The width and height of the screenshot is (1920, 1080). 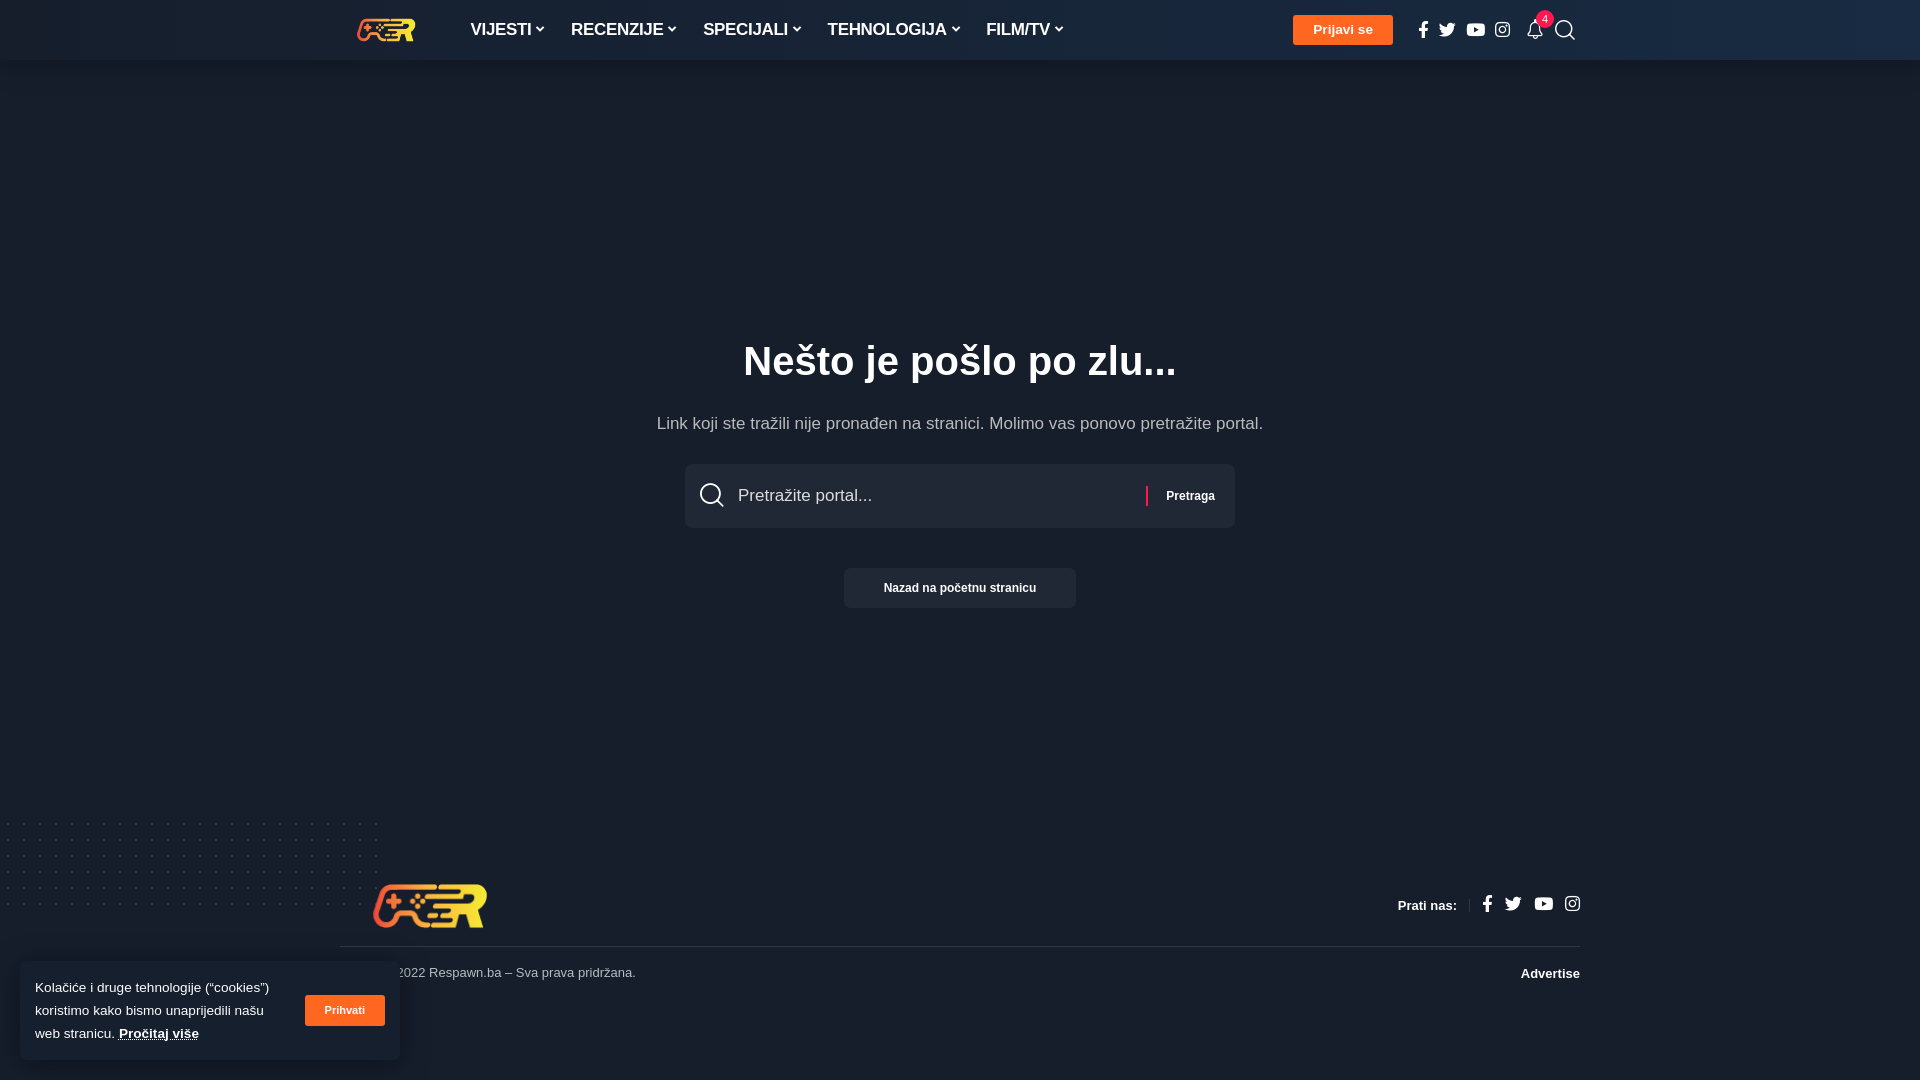 What do you see at coordinates (390, 30) in the screenshot?
I see `Respawn.ba` at bounding box center [390, 30].